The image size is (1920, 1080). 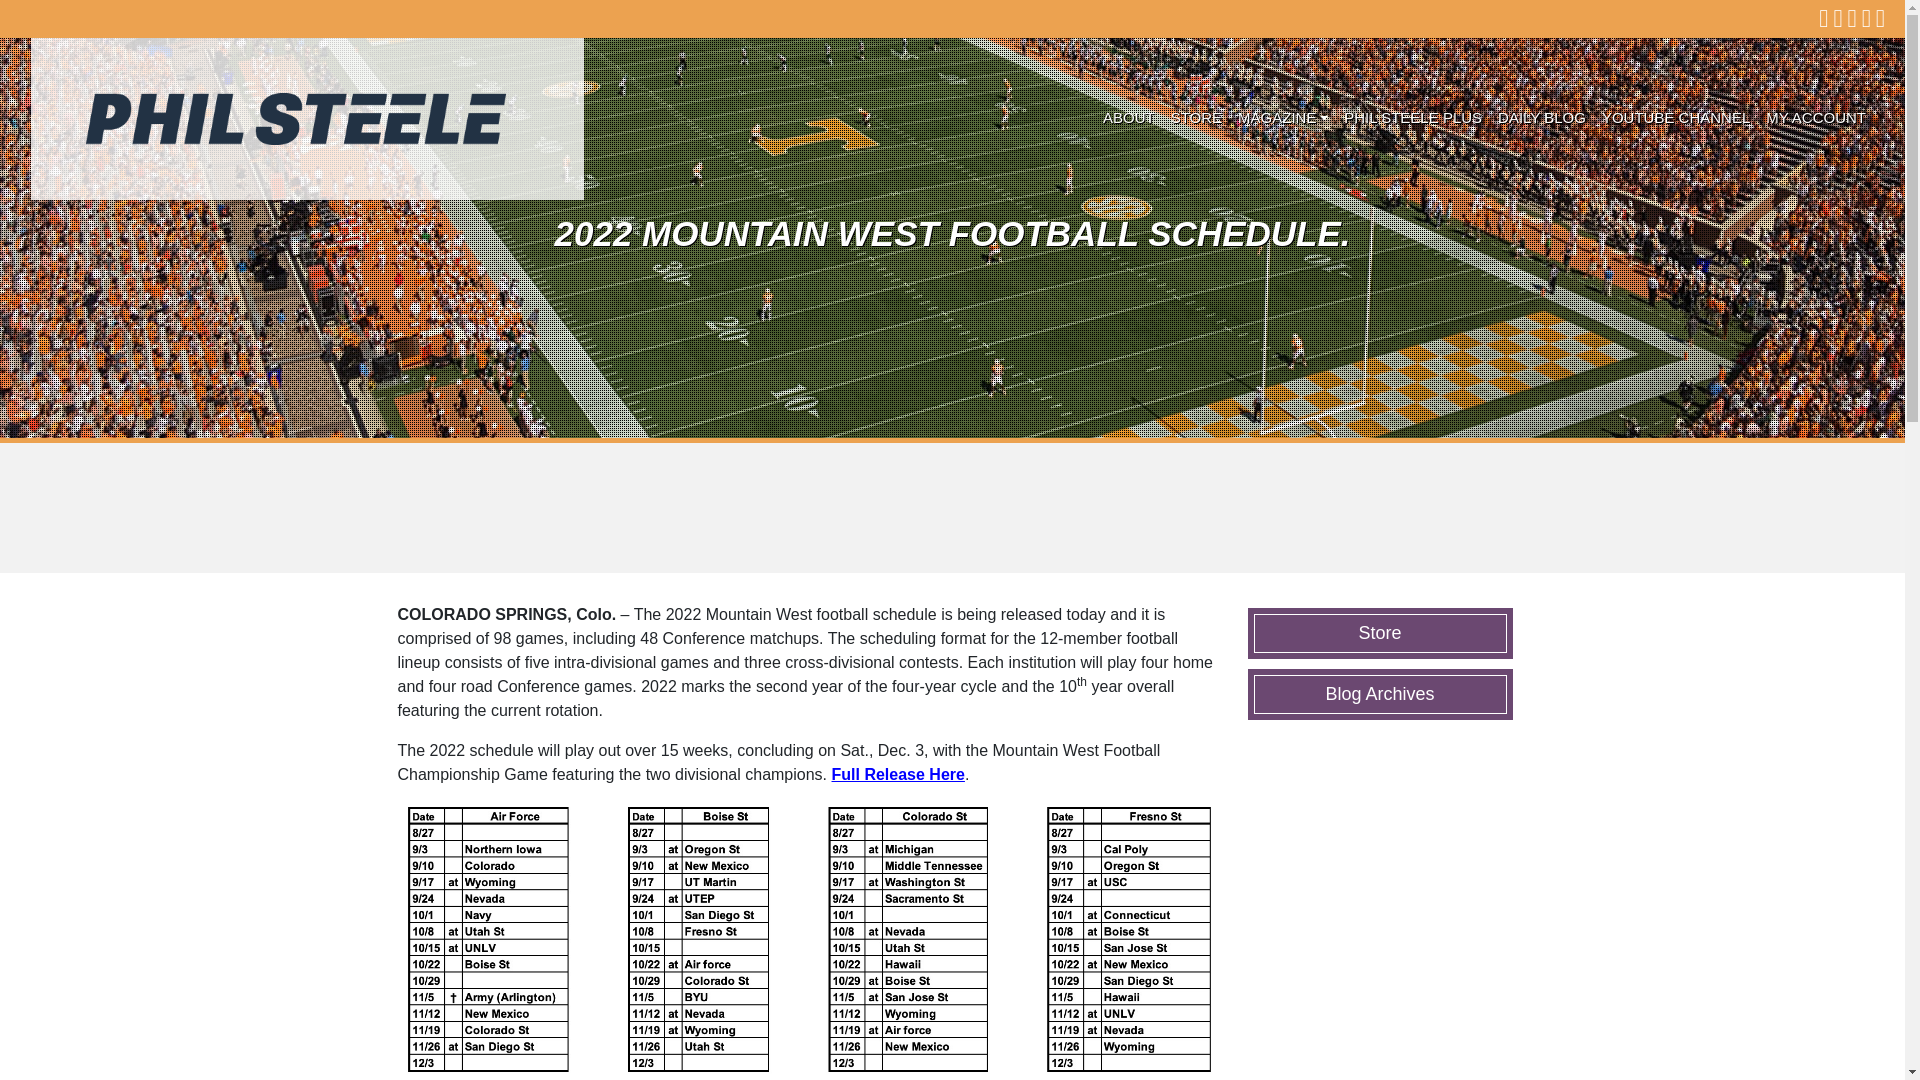 I want to click on Store, so click(x=1379, y=632).